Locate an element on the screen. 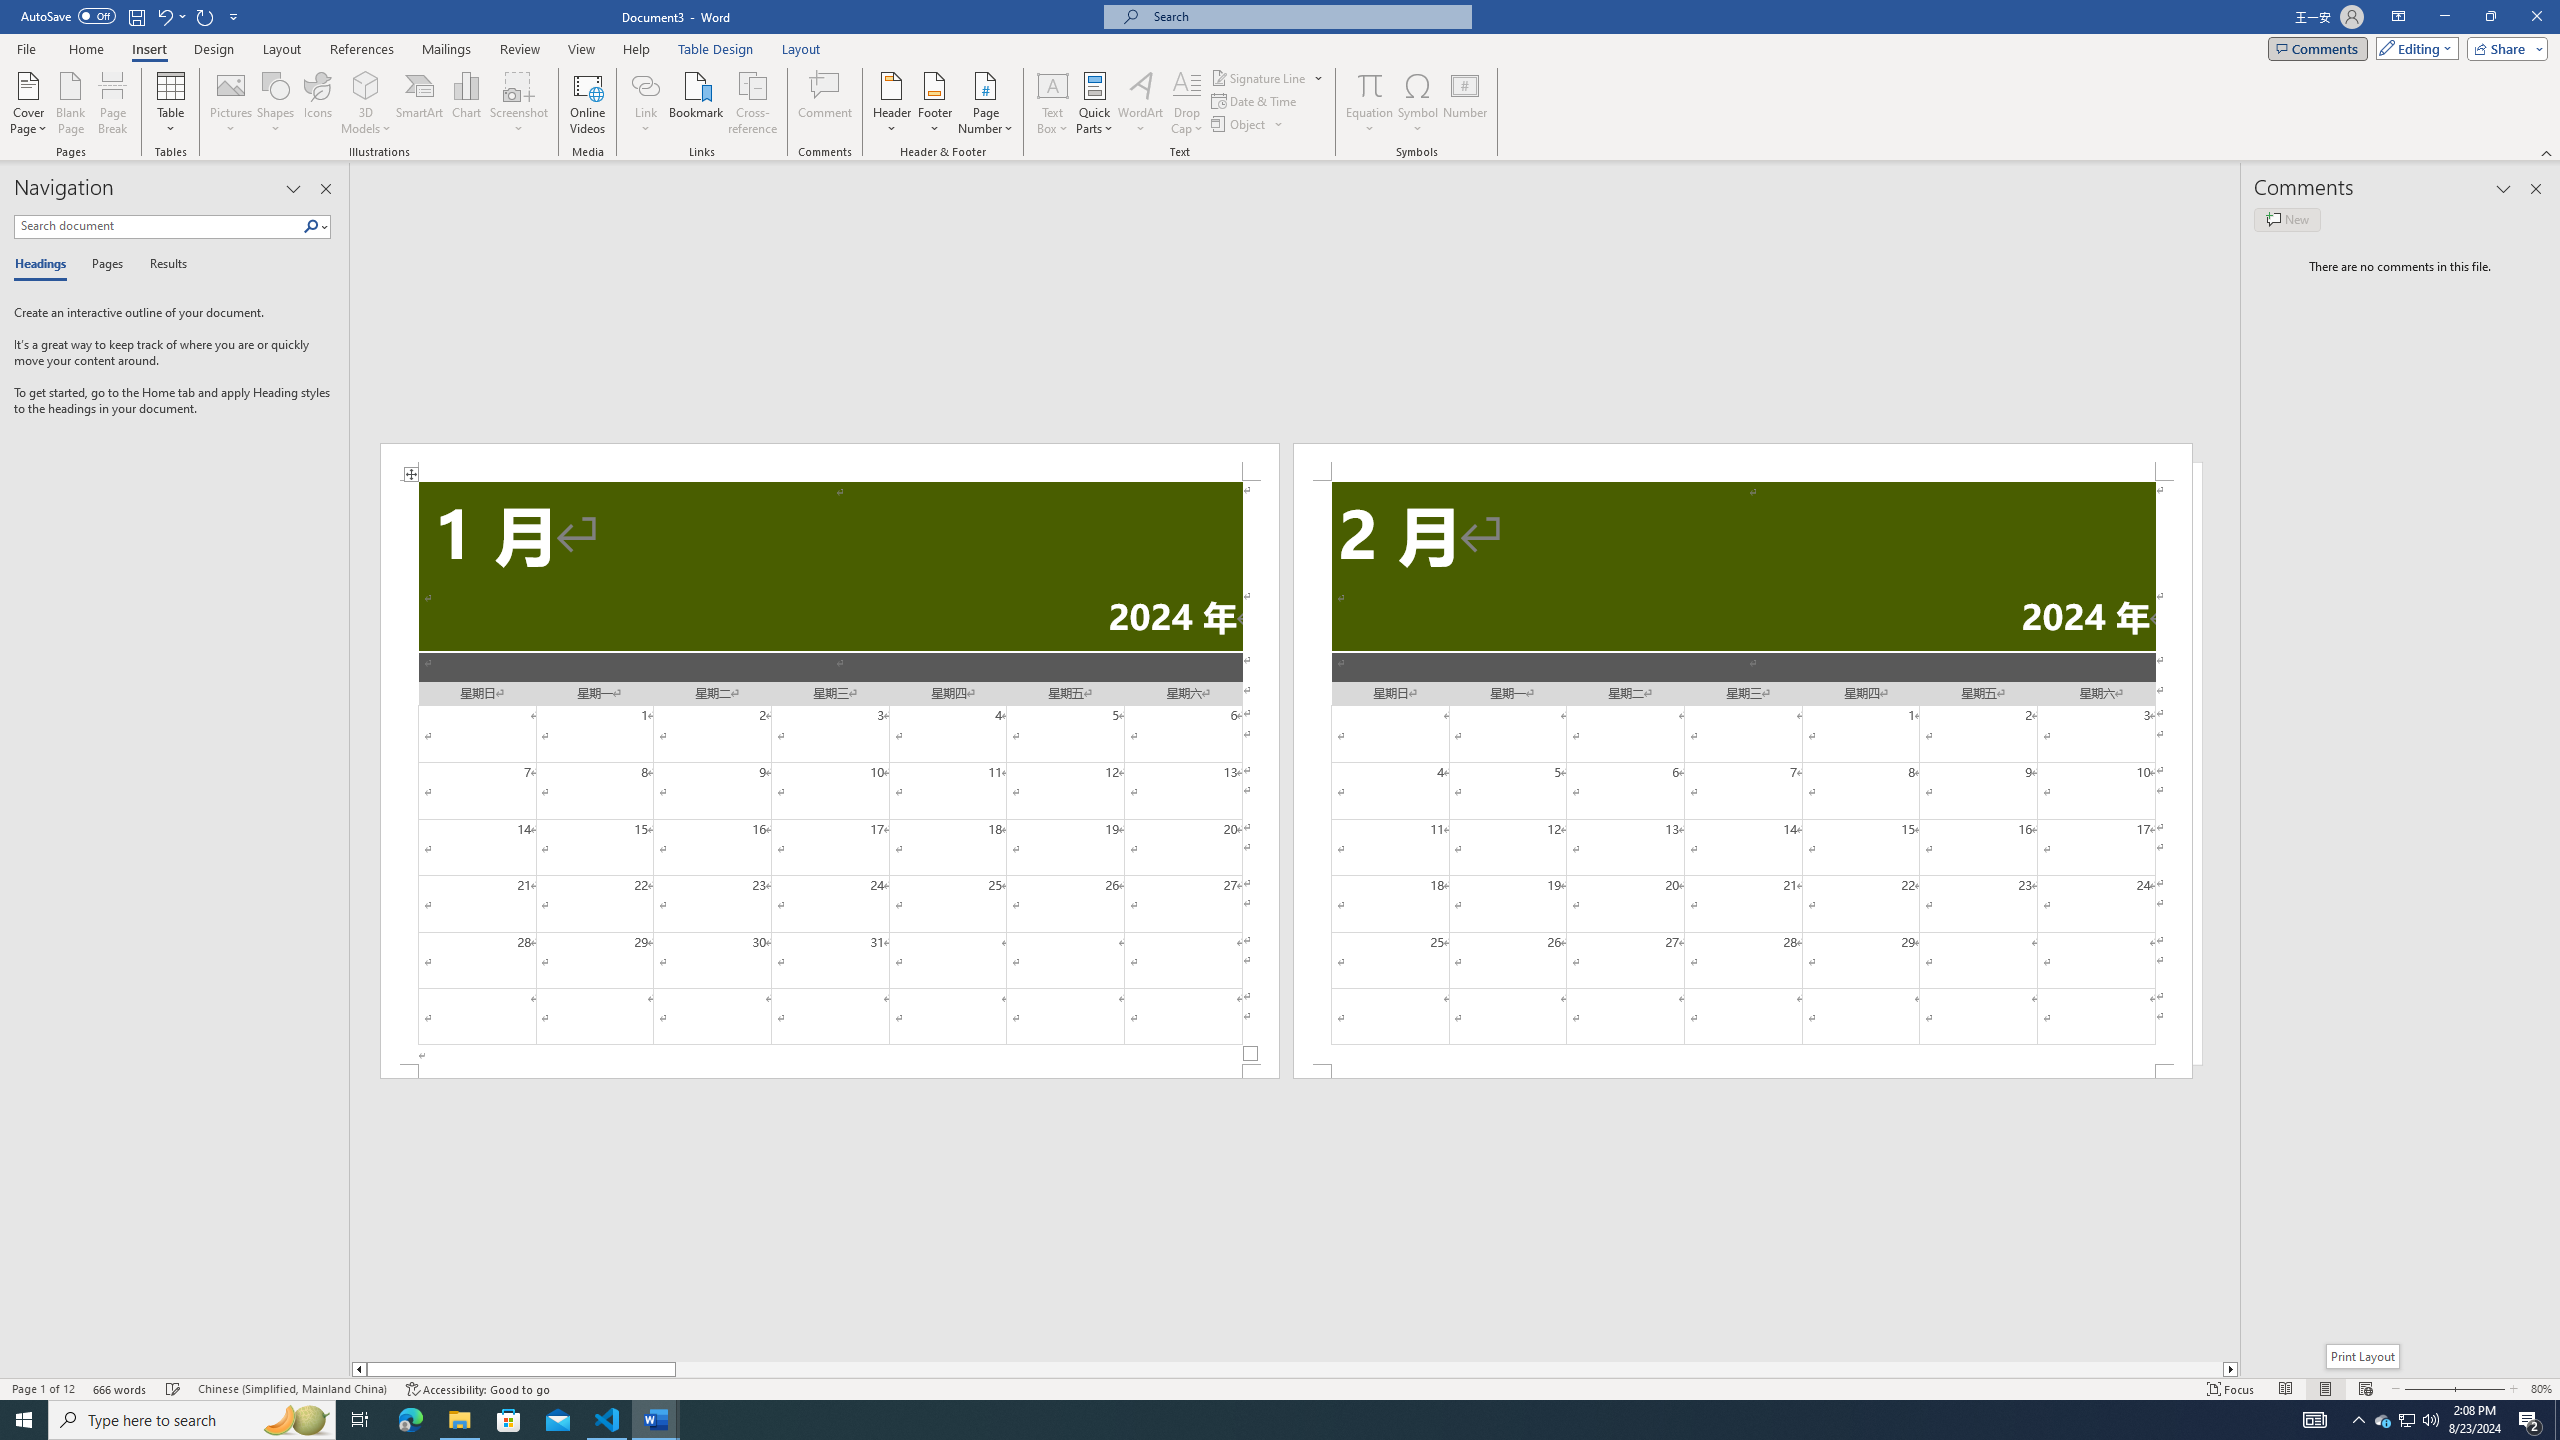  Bookmark... is located at coordinates (698, 103).